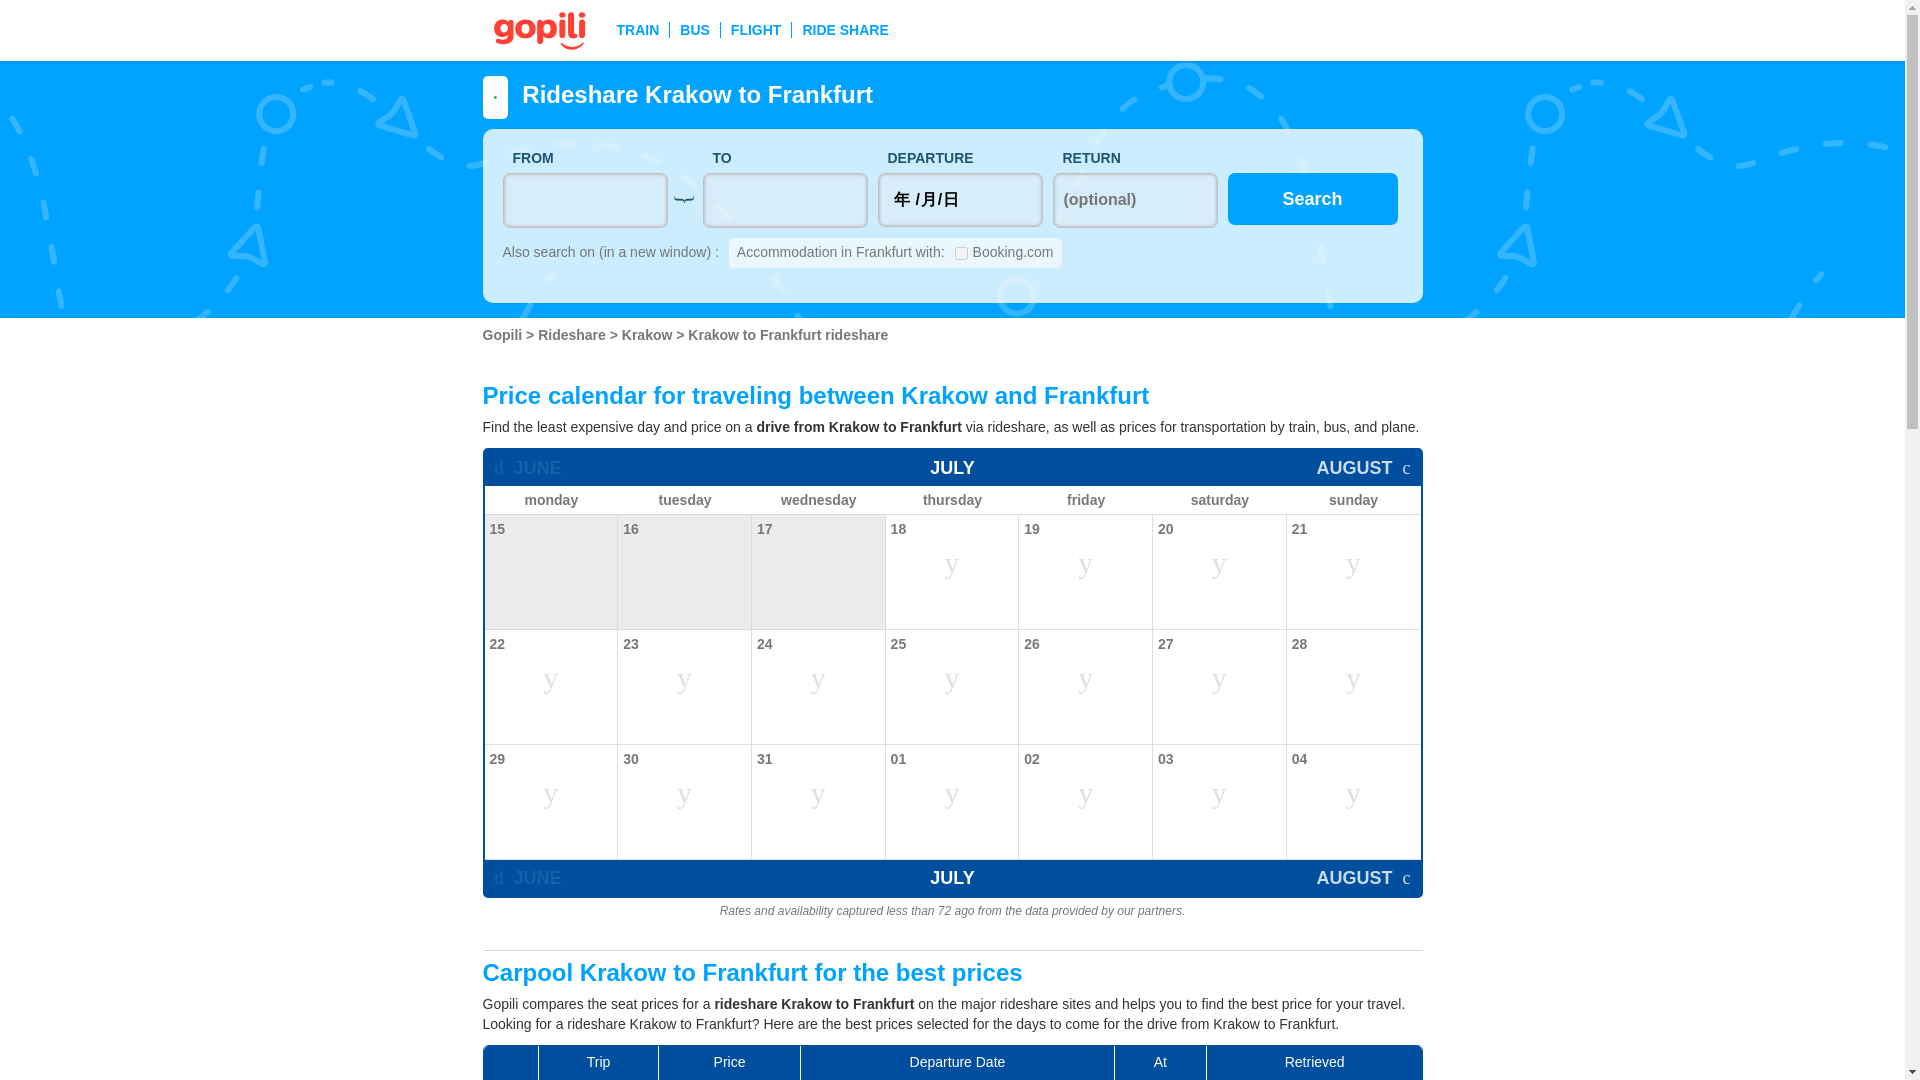  Describe the element at coordinates (1362, 878) in the screenshot. I see `AUGUST  ` at that location.